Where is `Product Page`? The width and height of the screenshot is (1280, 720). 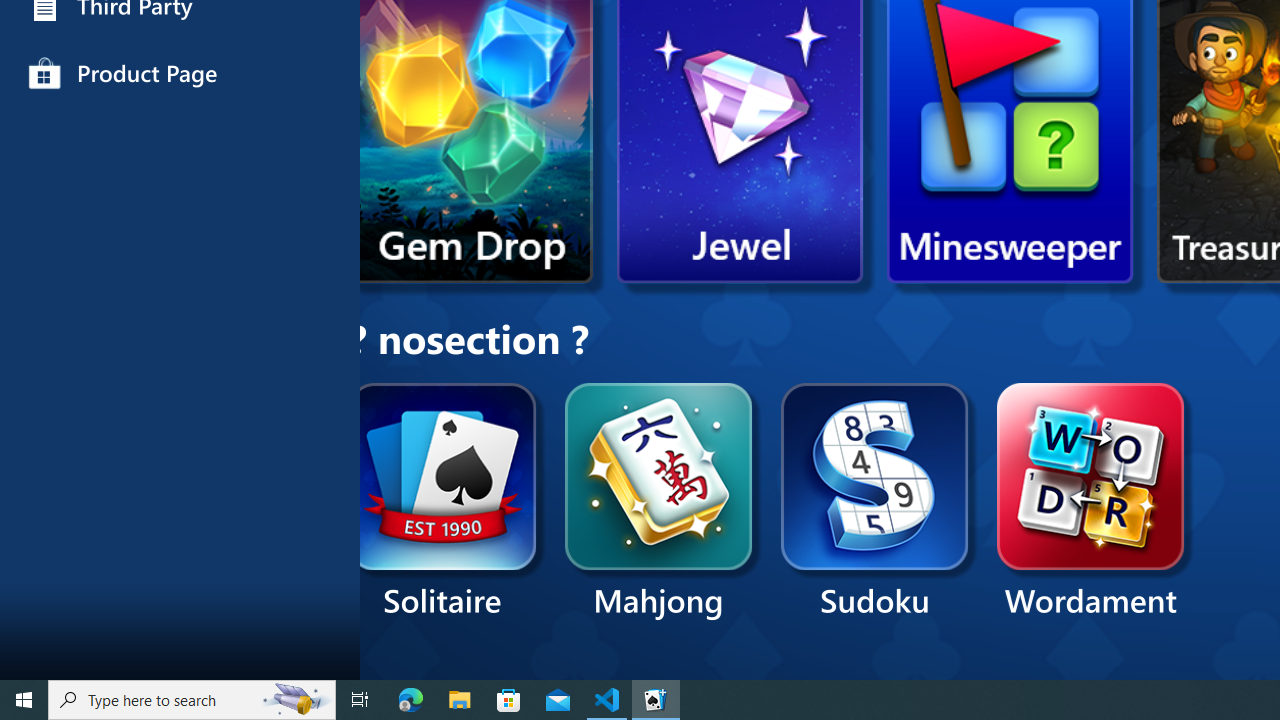 Product Page is located at coordinates (180, 74).